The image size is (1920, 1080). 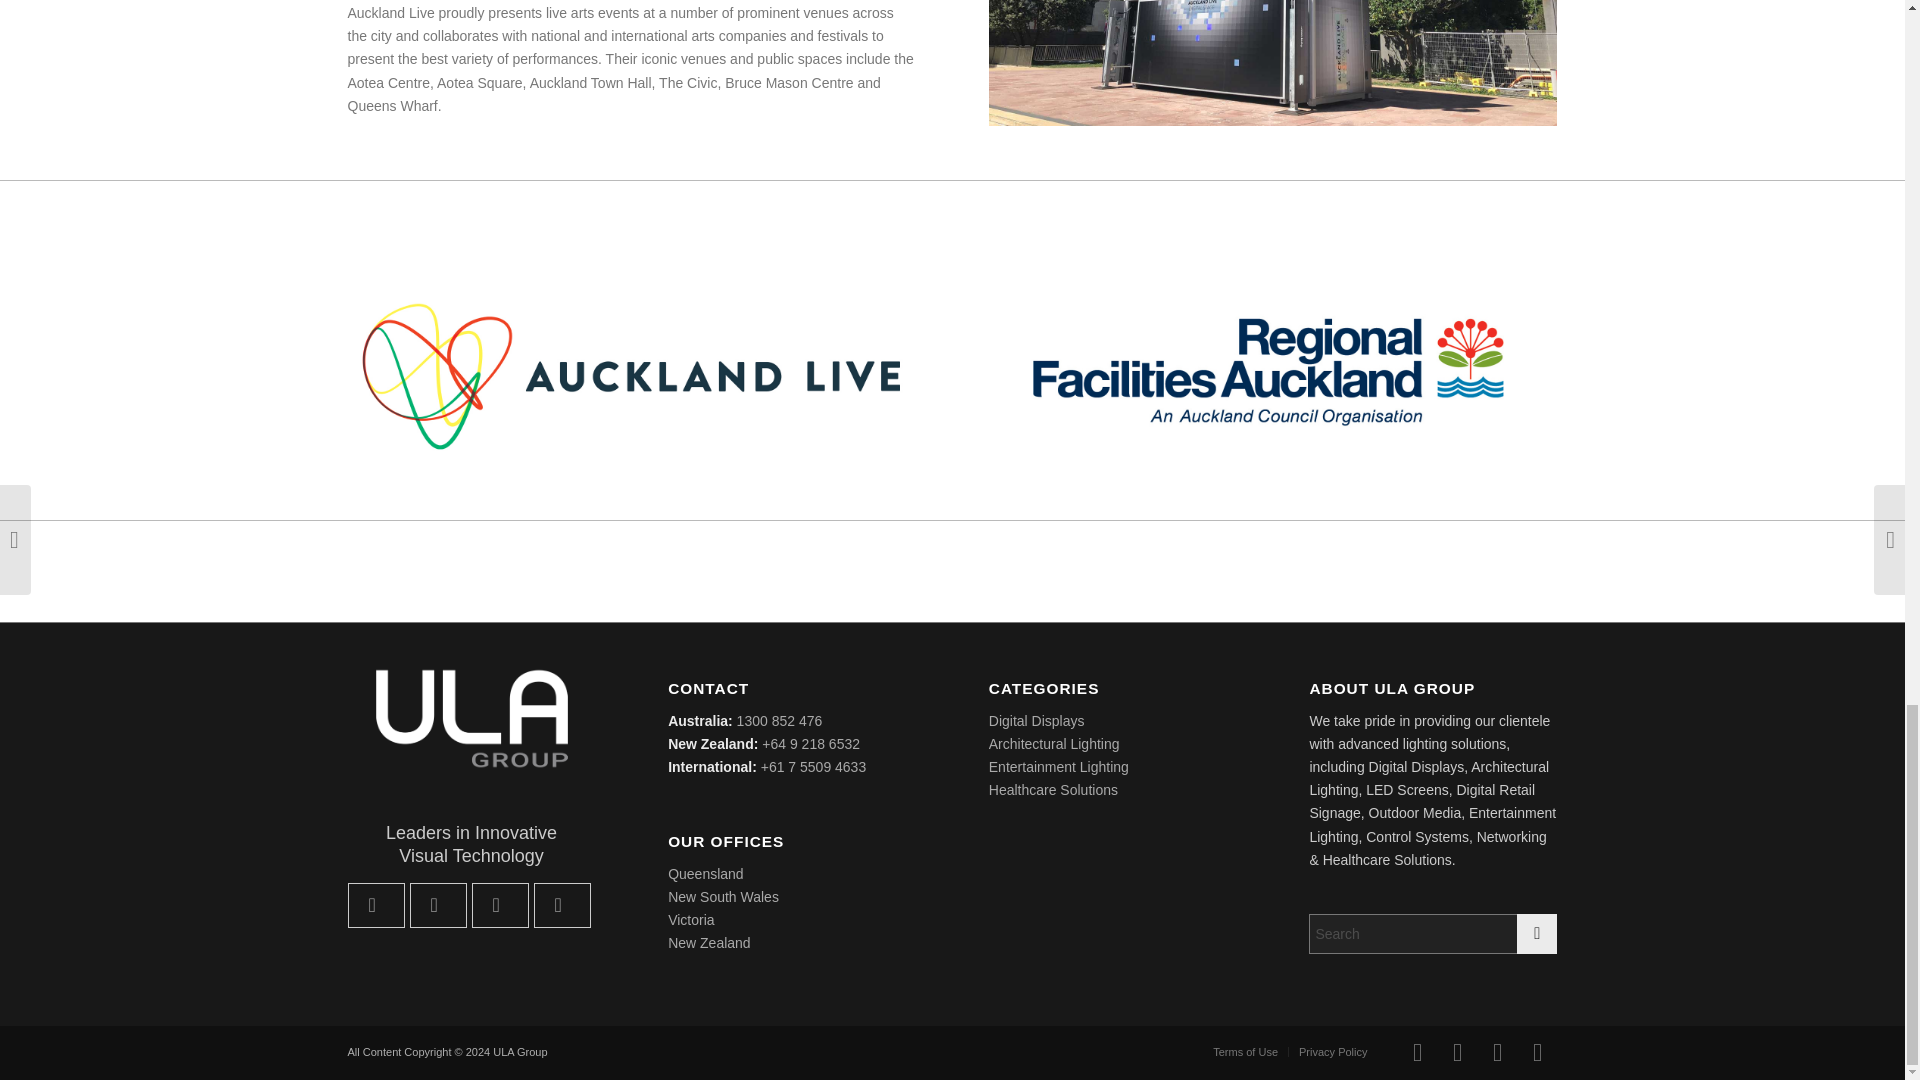 What do you see at coordinates (1058, 767) in the screenshot?
I see `Entertainment Lighting` at bounding box center [1058, 767].